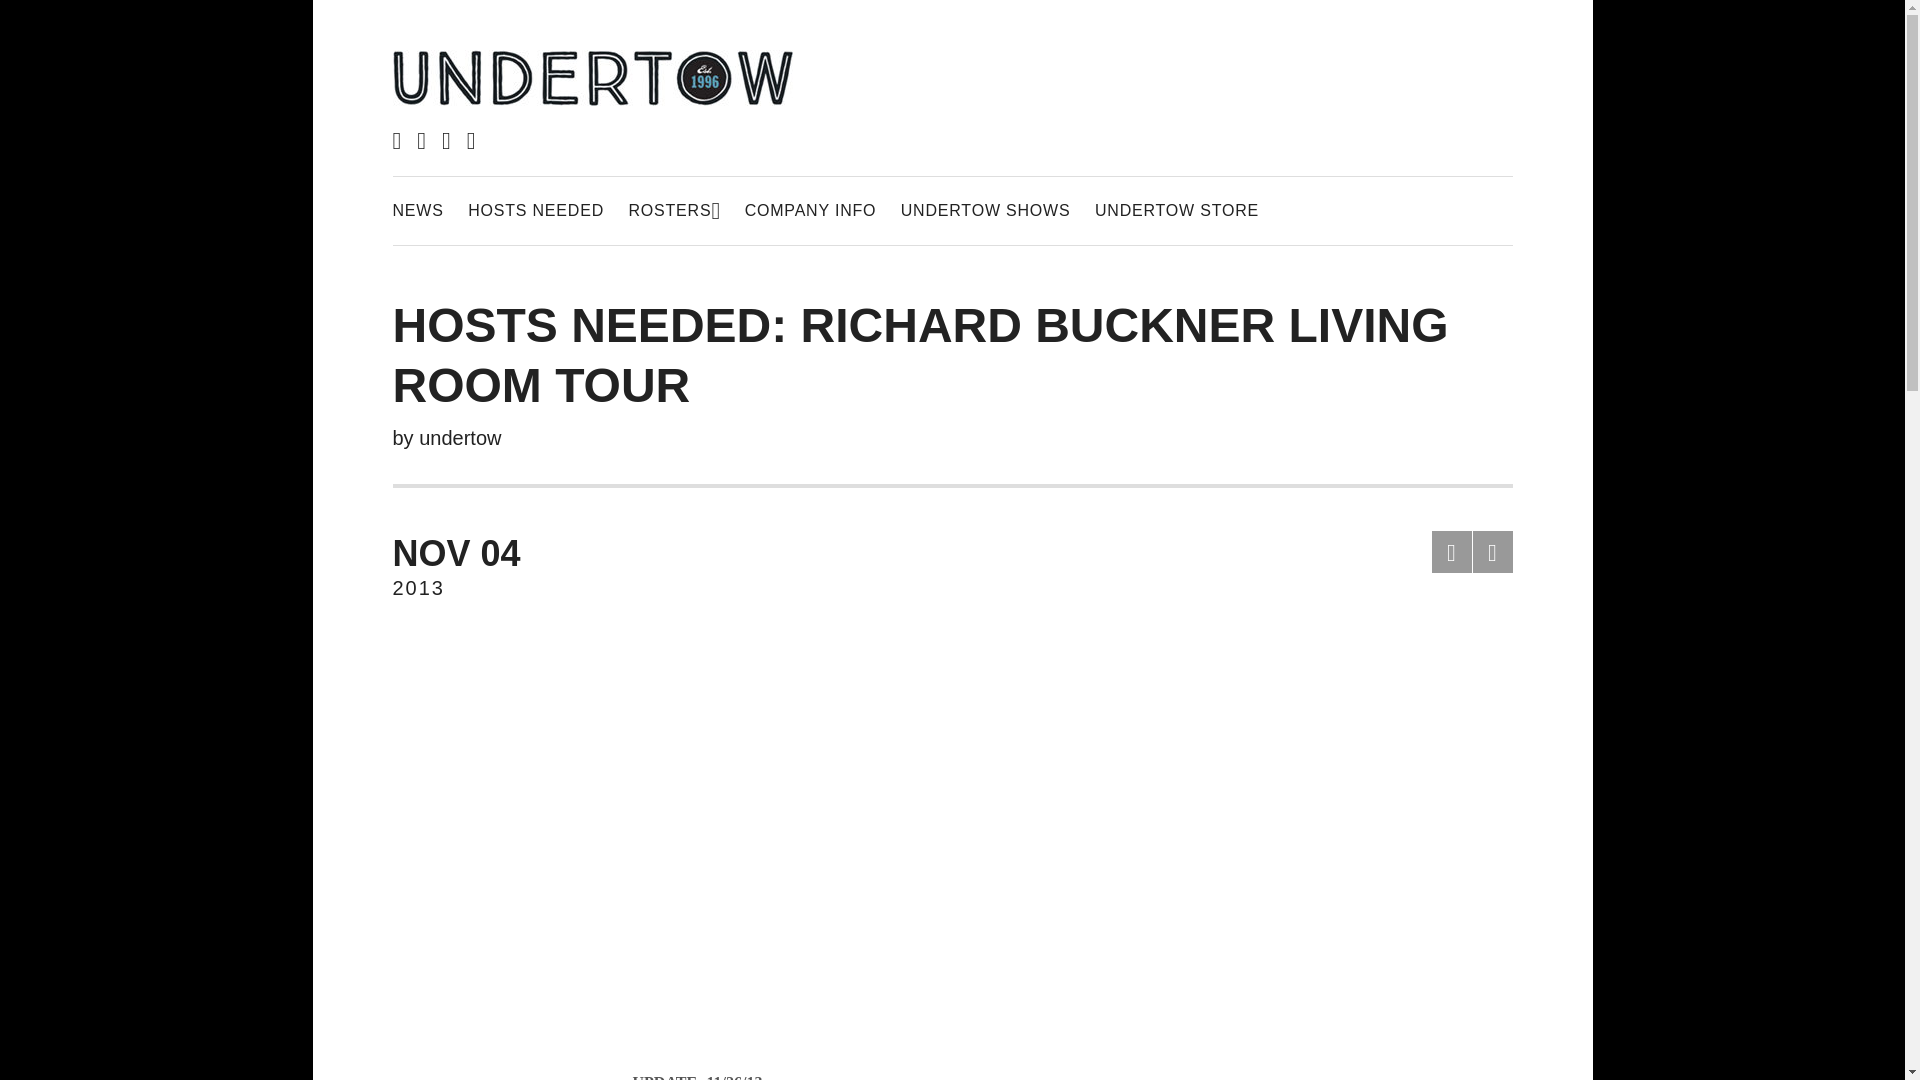  What do you see at coordinates (674, 210) in the screenshot?
I see `UNDERTOW SHOWS` at bounding box center [674, 210].